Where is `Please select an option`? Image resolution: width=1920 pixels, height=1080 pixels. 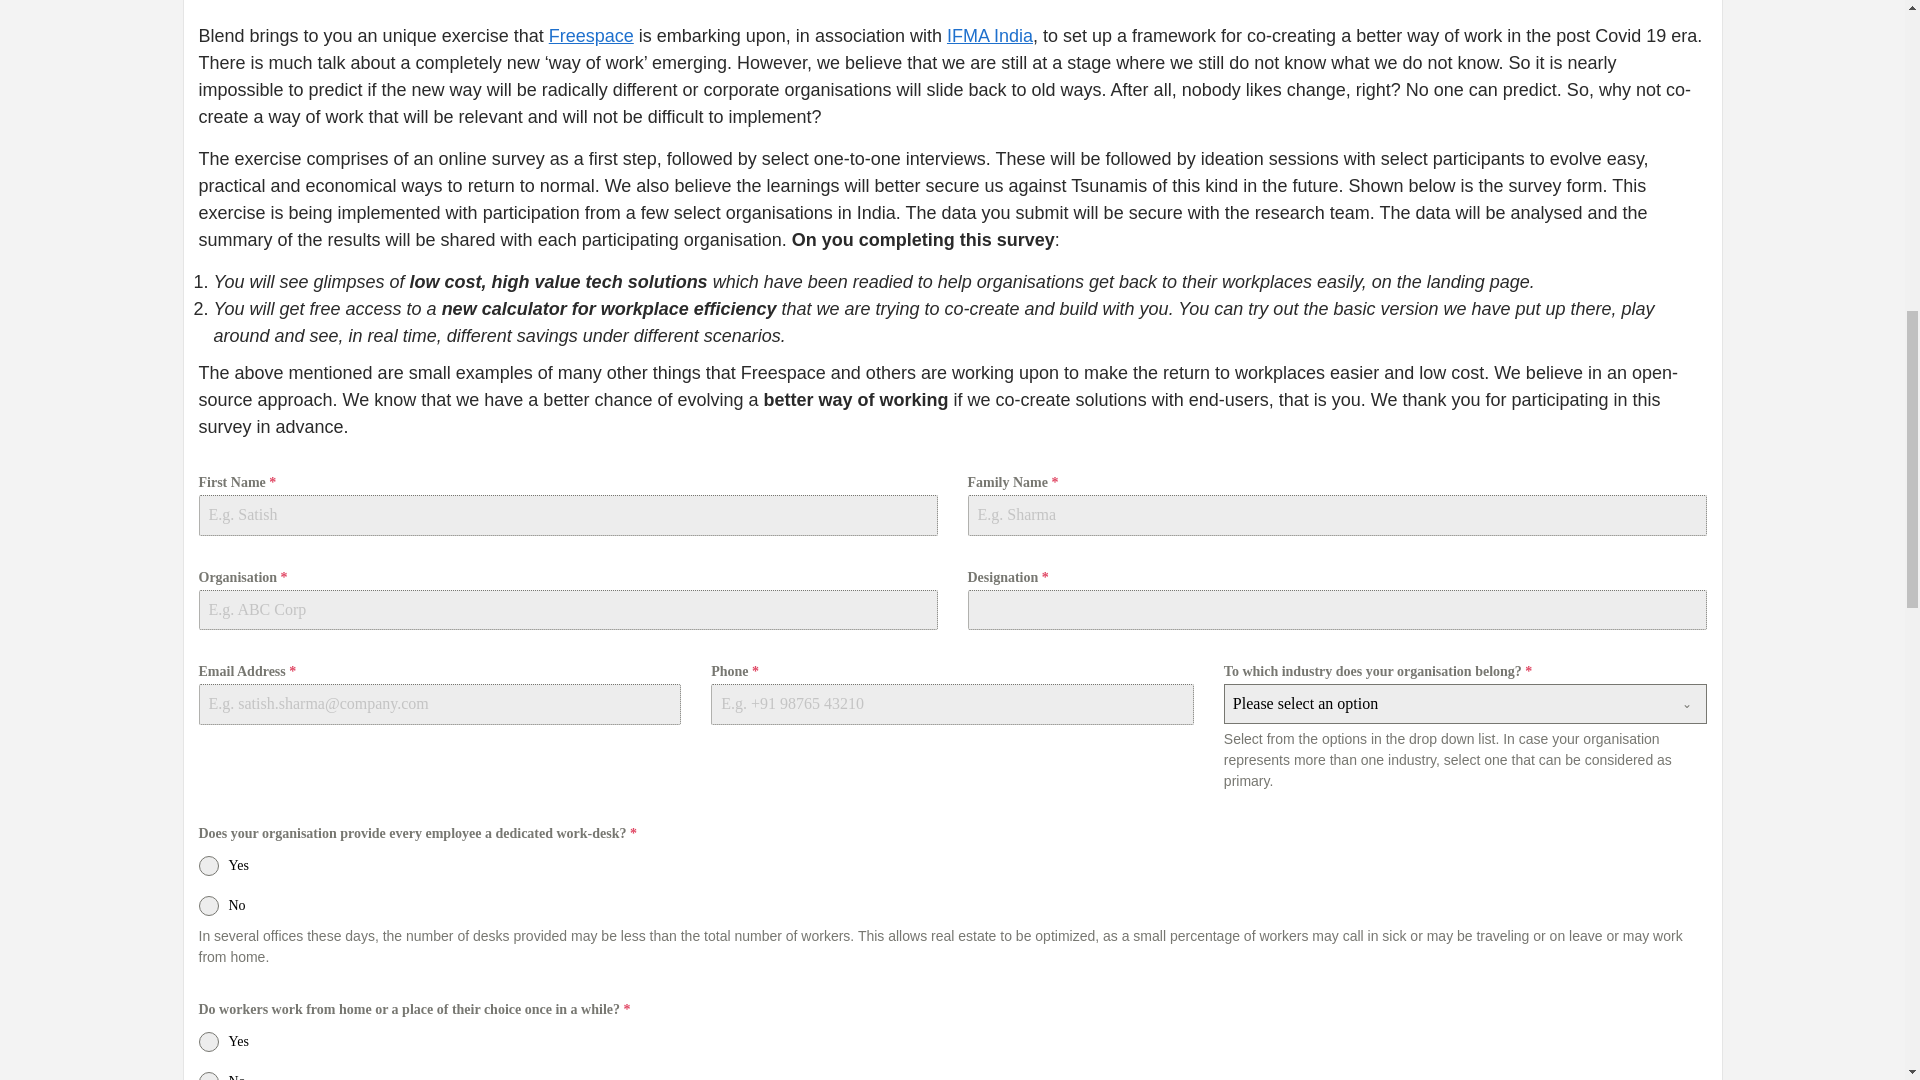 Please select an option is located at coordinates (1446, 703).